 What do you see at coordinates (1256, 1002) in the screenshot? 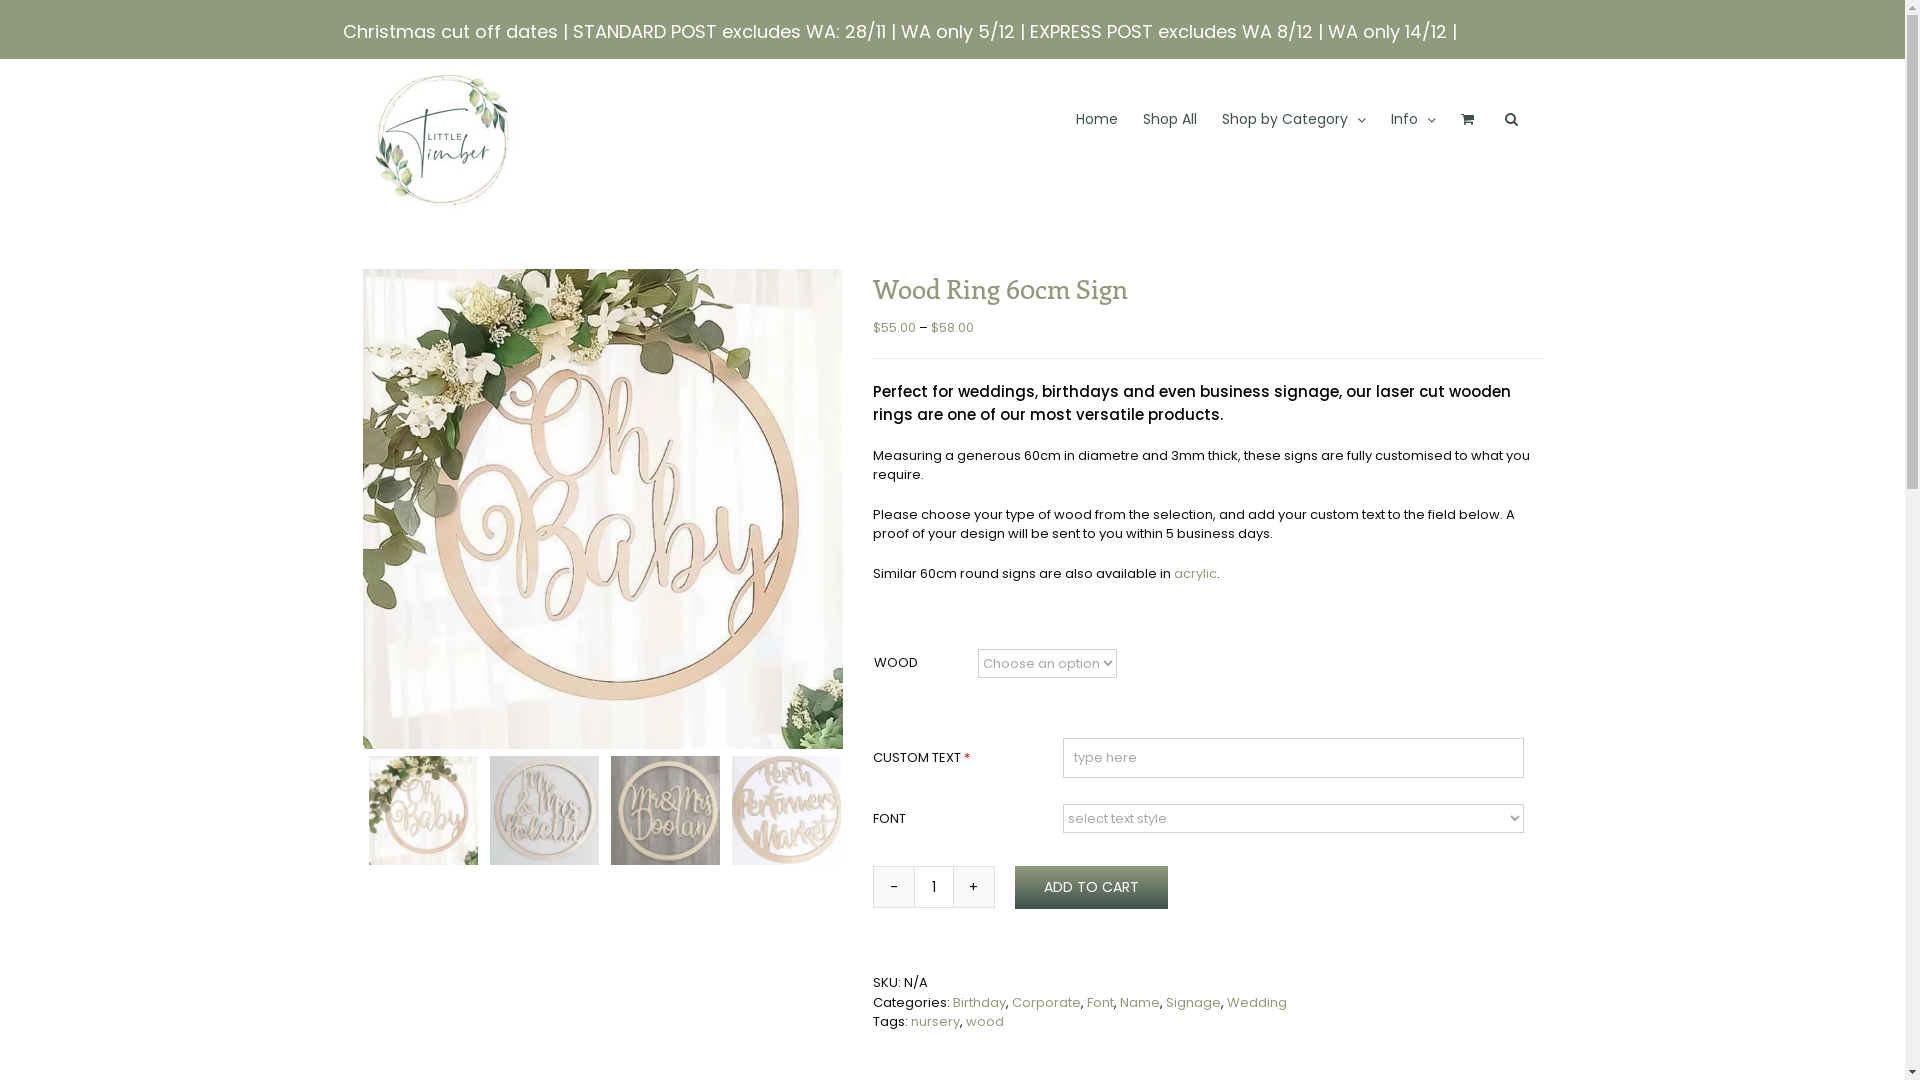
I see `Wedding` at bounding box center [1256, 1002].